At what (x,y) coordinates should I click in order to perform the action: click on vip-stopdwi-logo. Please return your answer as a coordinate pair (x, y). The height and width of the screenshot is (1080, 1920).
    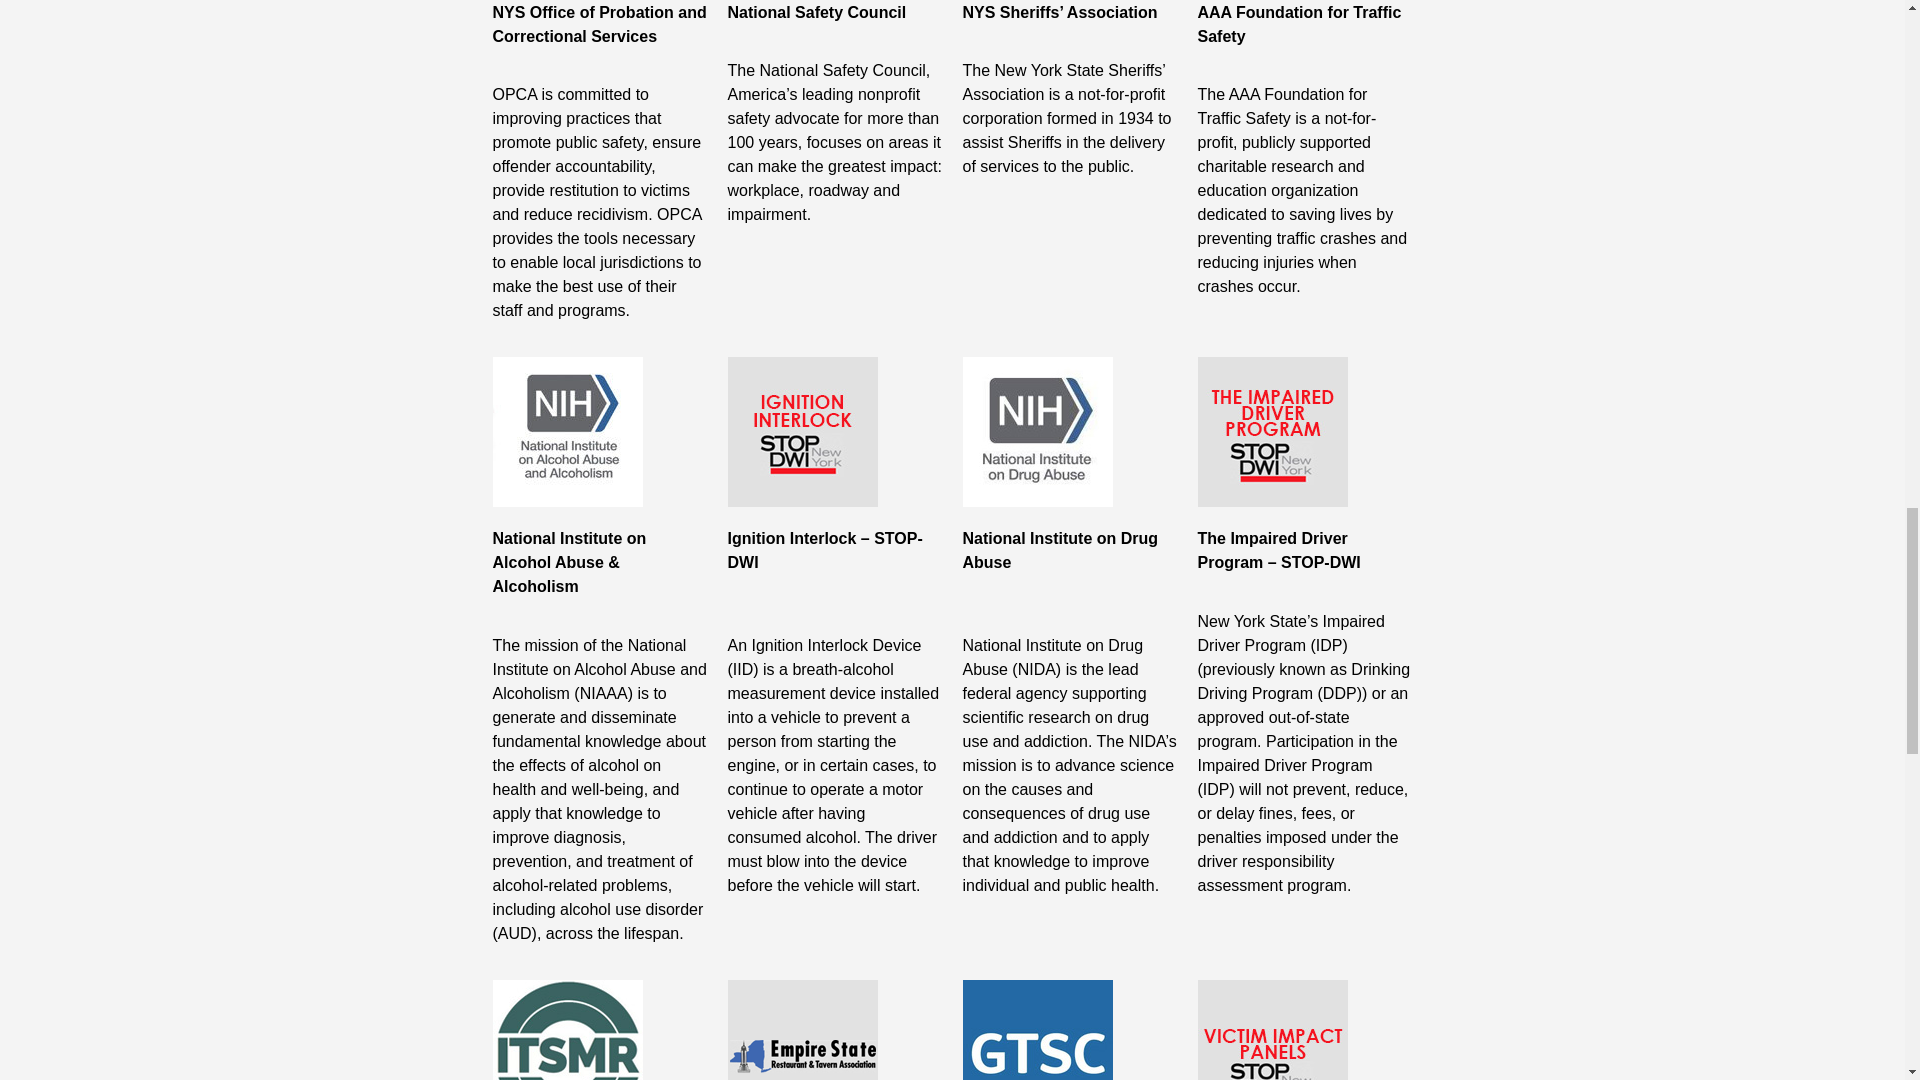
    Looking at the image, I should click on (1272, 1030).